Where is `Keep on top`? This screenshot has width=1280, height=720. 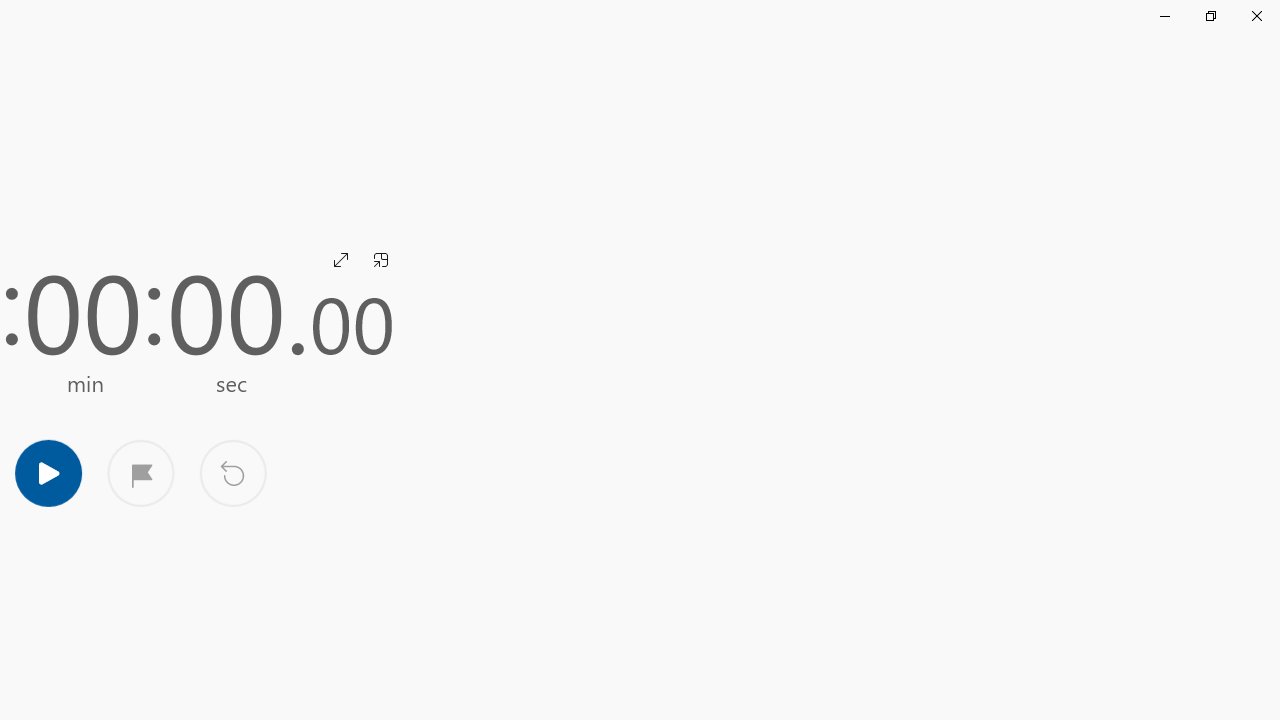 Keep on top is located at coordinates (380, 260).